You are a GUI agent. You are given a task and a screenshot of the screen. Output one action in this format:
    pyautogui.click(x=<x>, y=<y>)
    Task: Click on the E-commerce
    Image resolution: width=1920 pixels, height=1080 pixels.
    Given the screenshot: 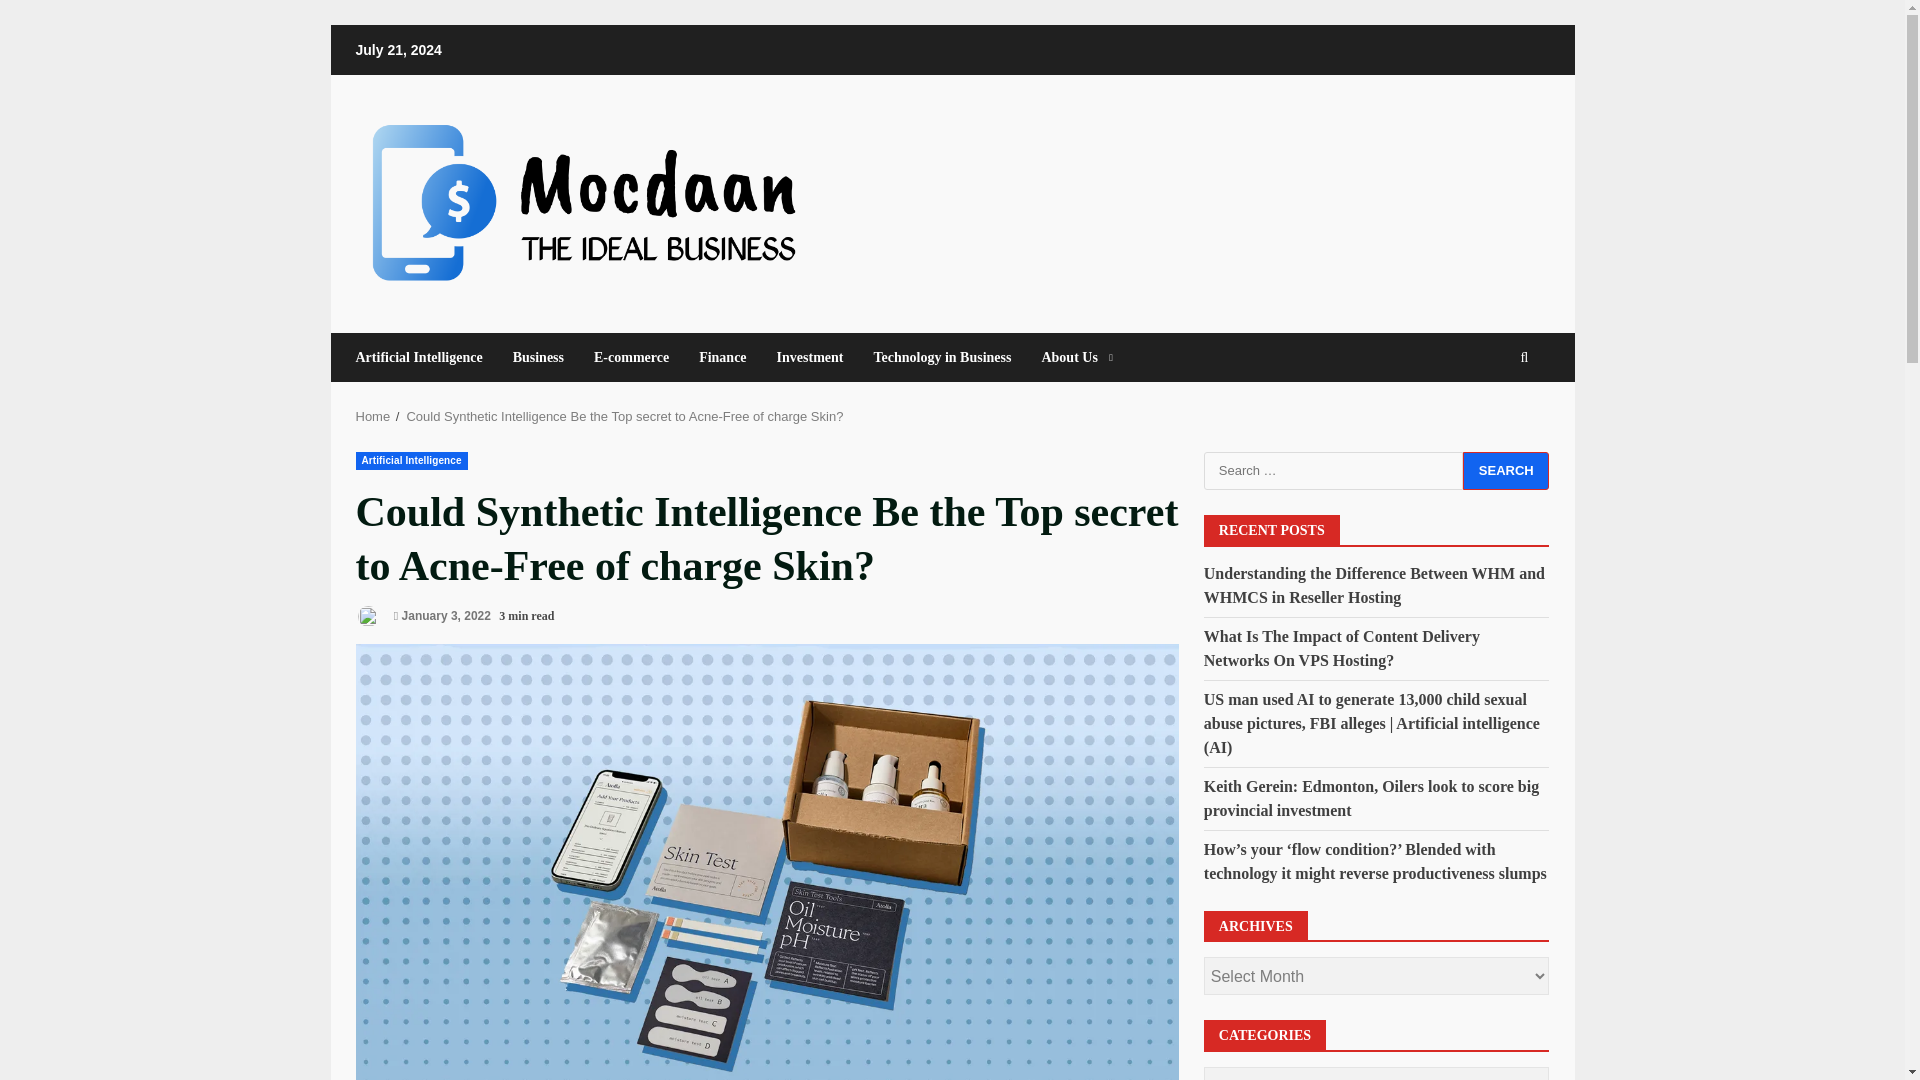 What is the action you would take?
    pyautogui.click(x=631, y=357)
    